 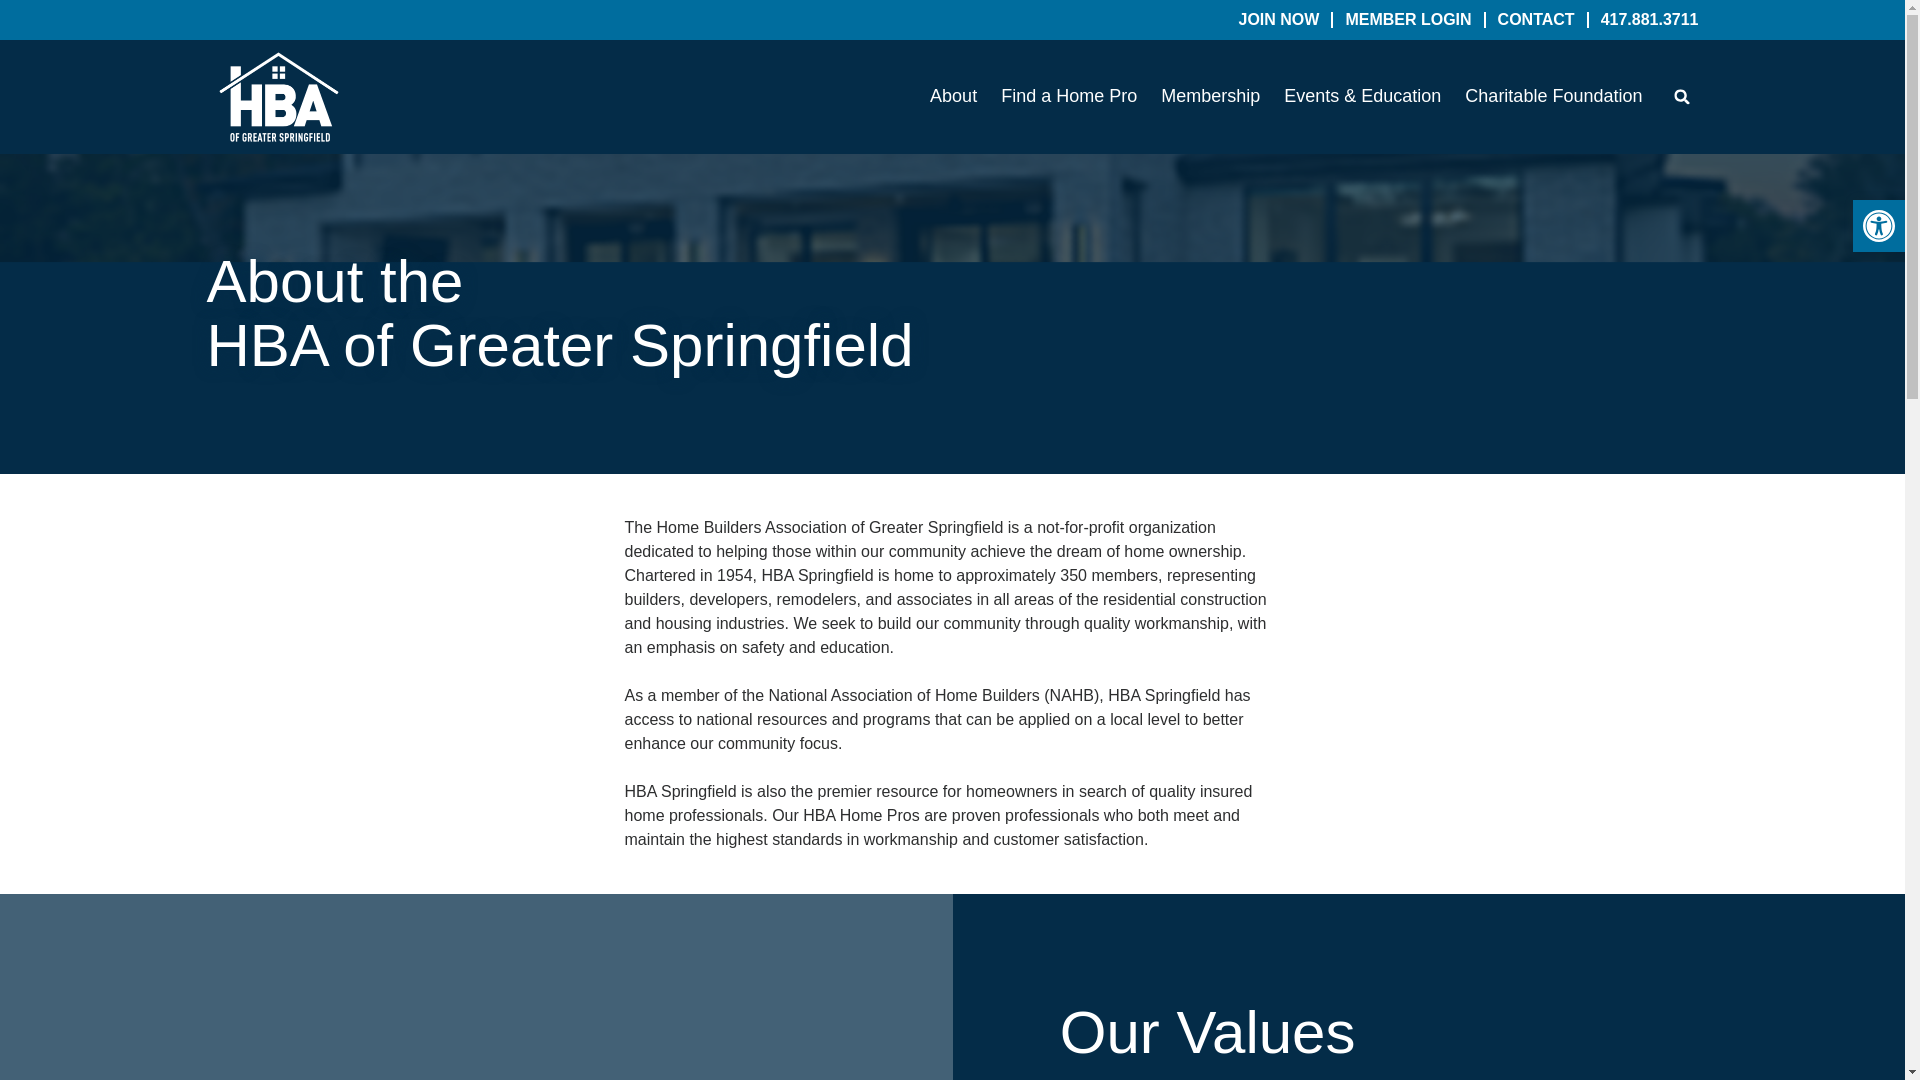 I want to click on Find a Home Pro, so click(x=1068, y=97).